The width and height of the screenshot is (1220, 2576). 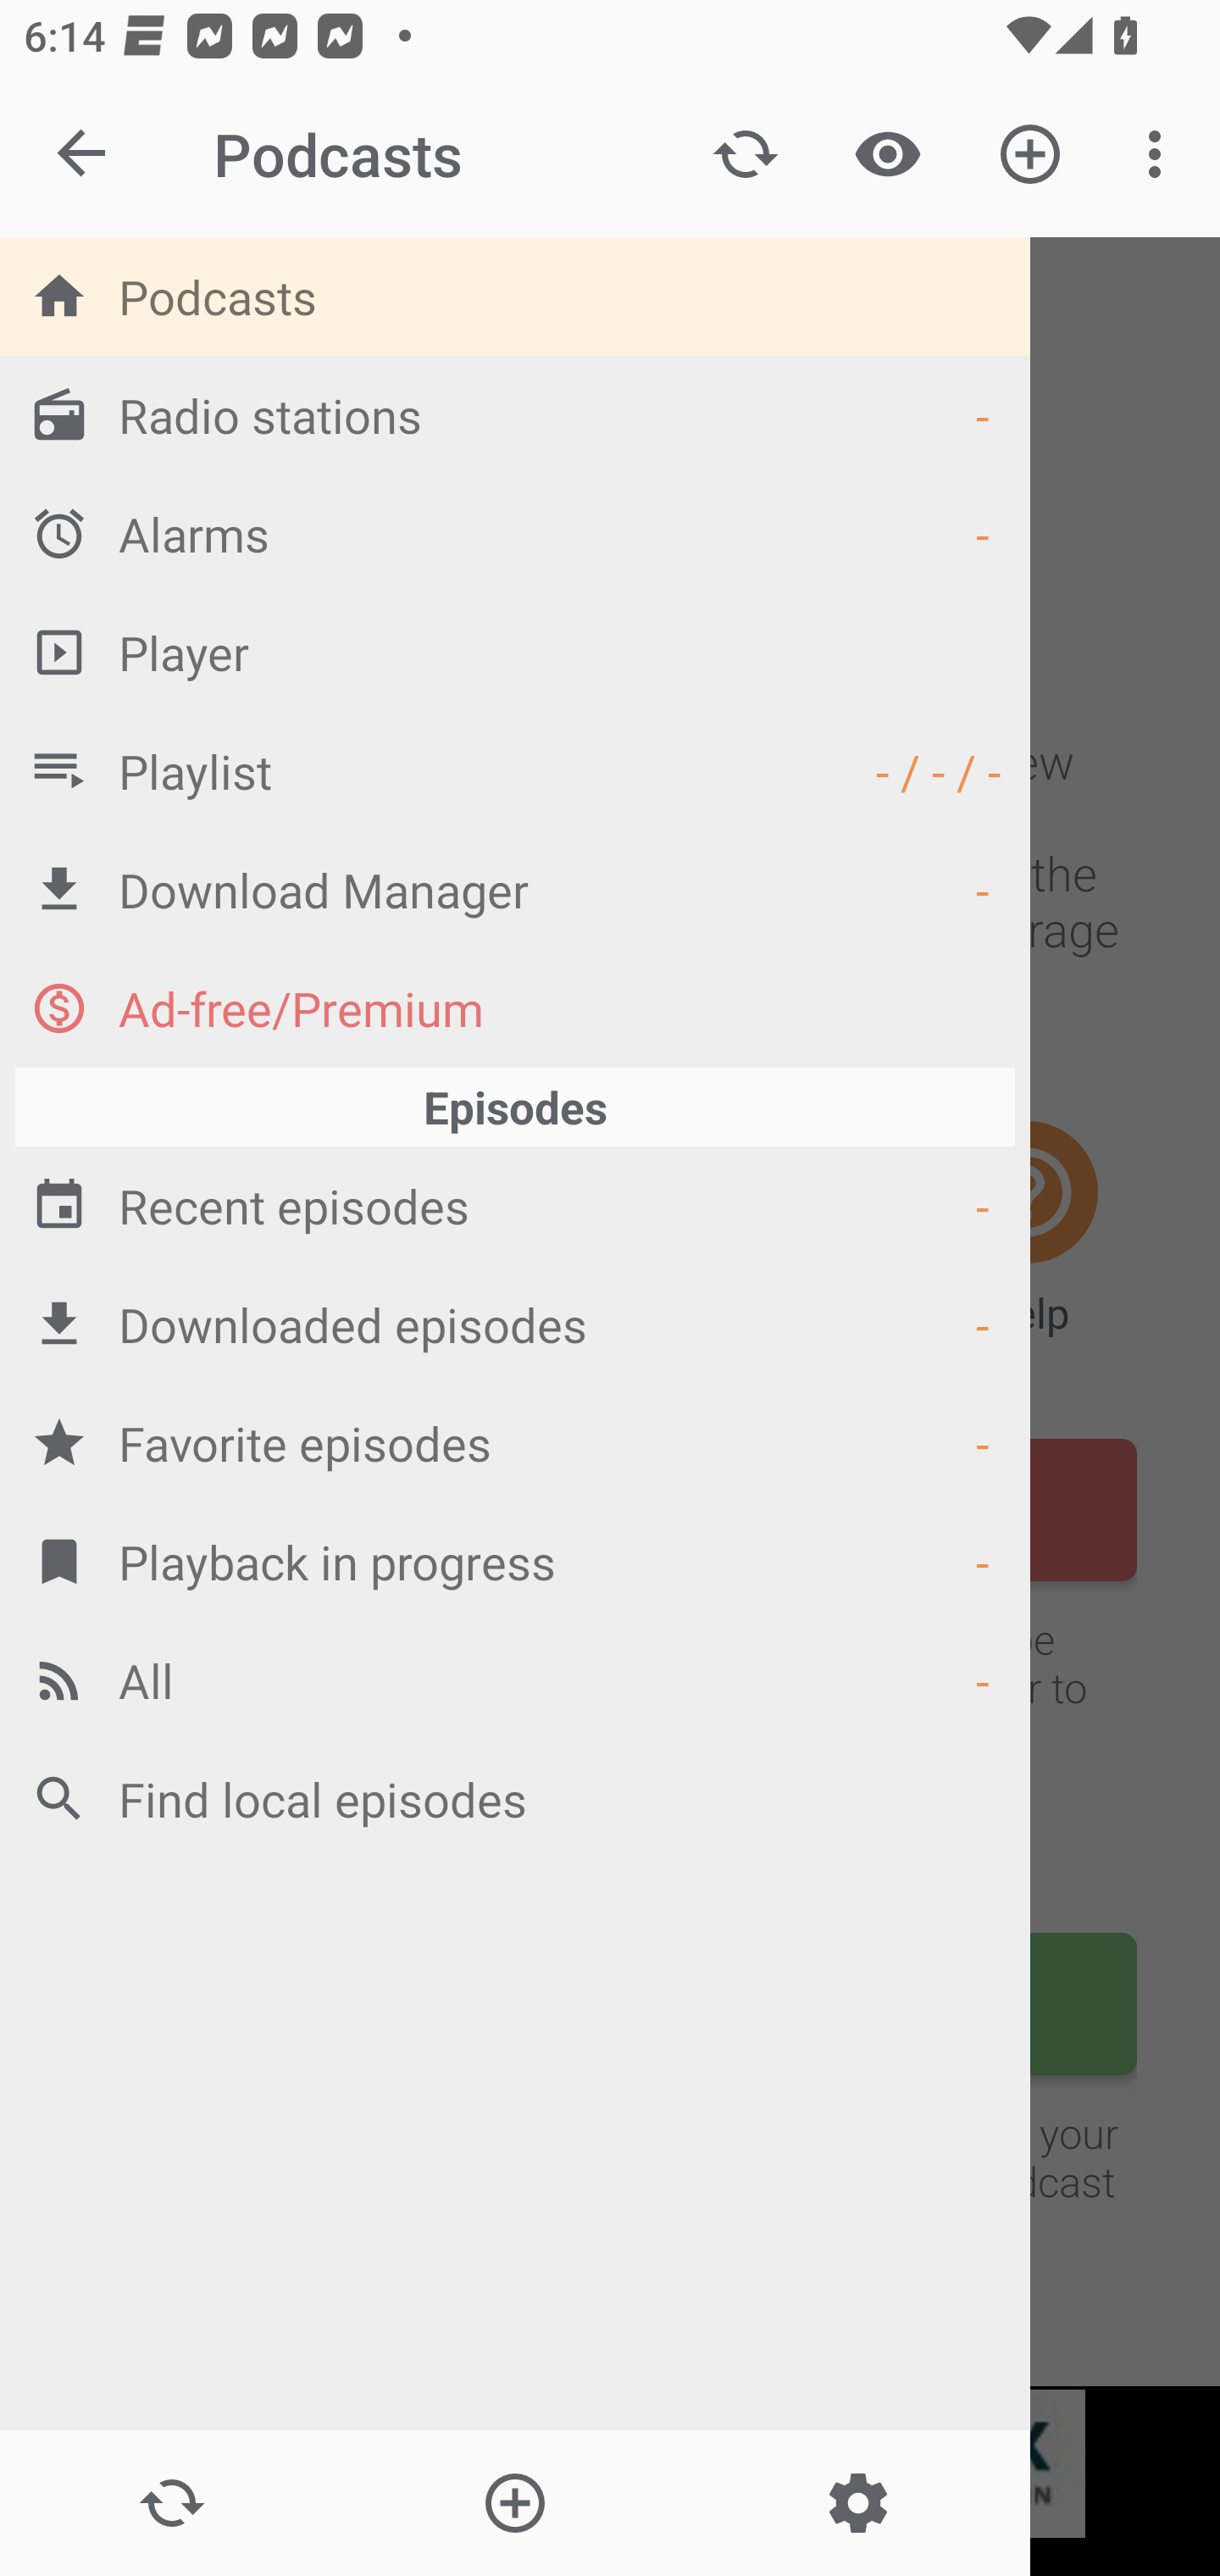 What do you see at coordinates (515, 296) in the screenshot?
I see `Podcasts` at bounding box center [515, 296].